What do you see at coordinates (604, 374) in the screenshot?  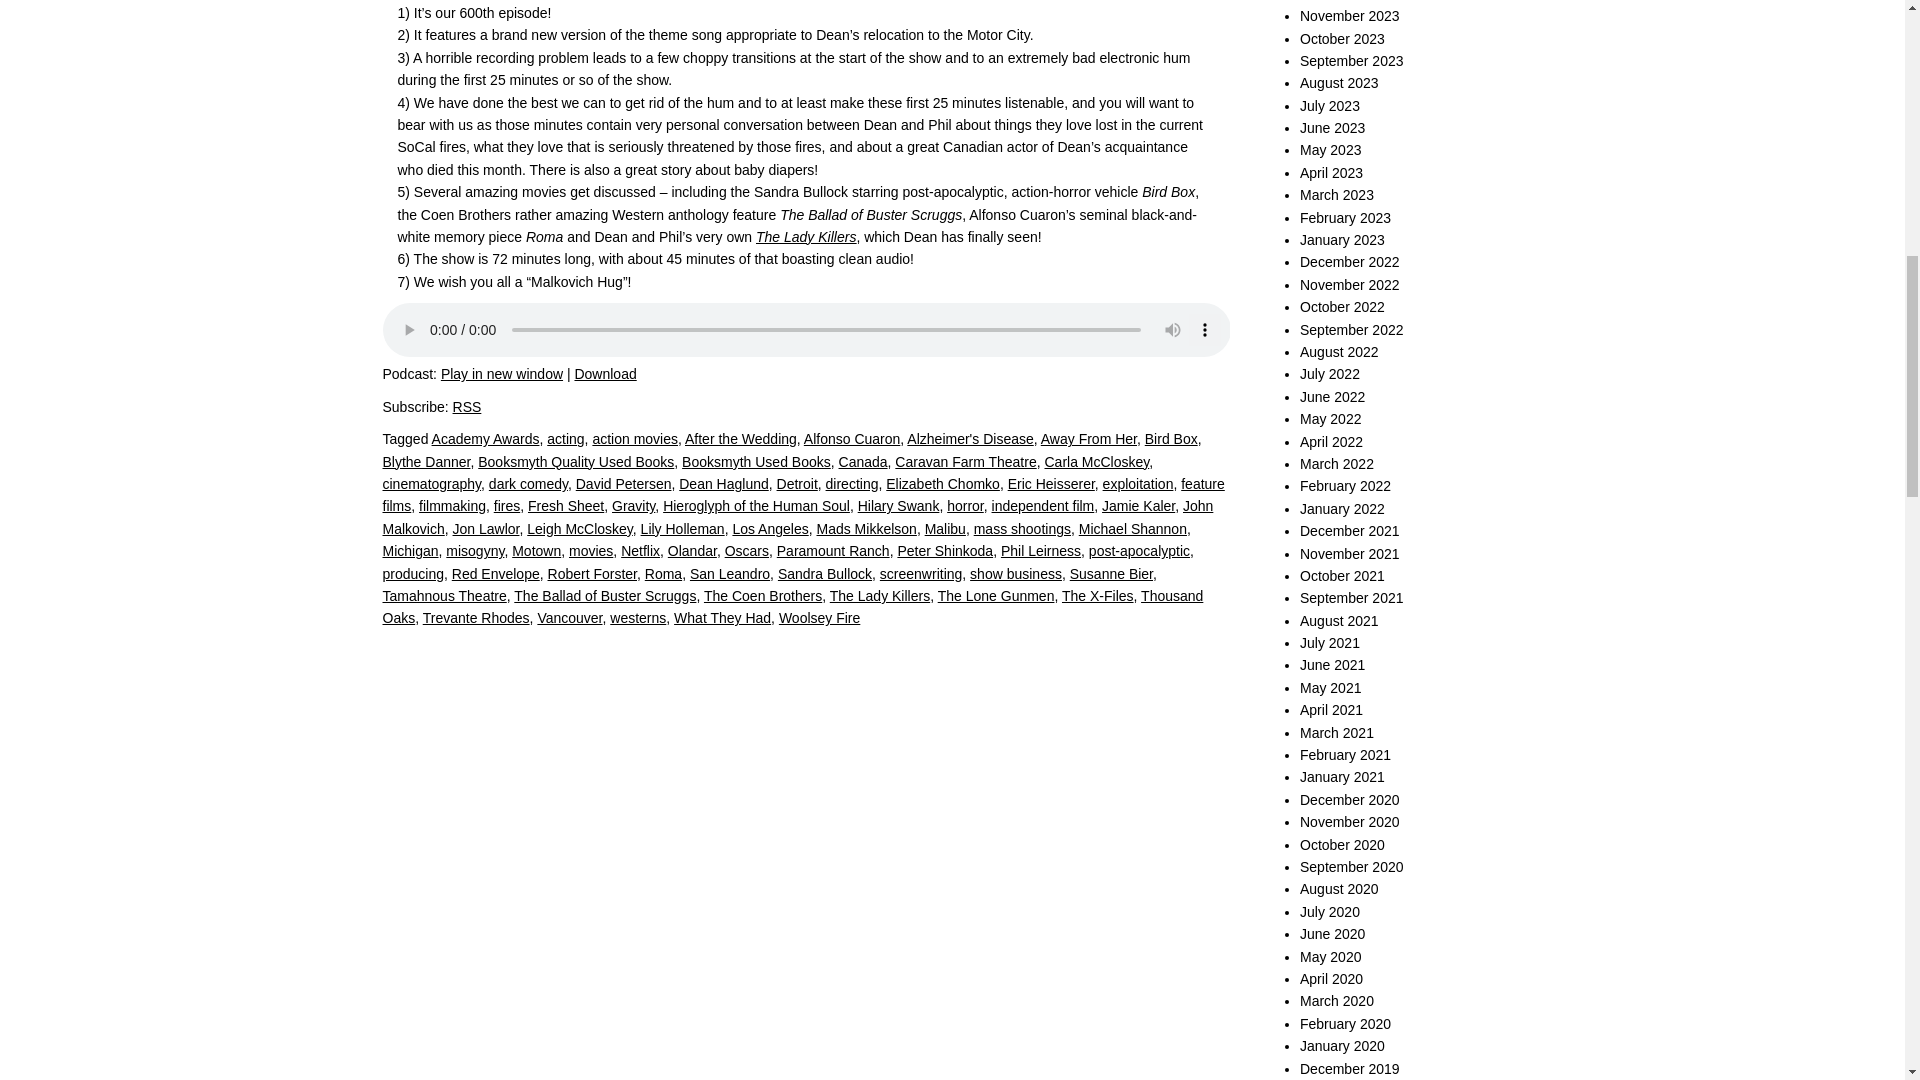 I see `Download` at bounding box center [604, 374].